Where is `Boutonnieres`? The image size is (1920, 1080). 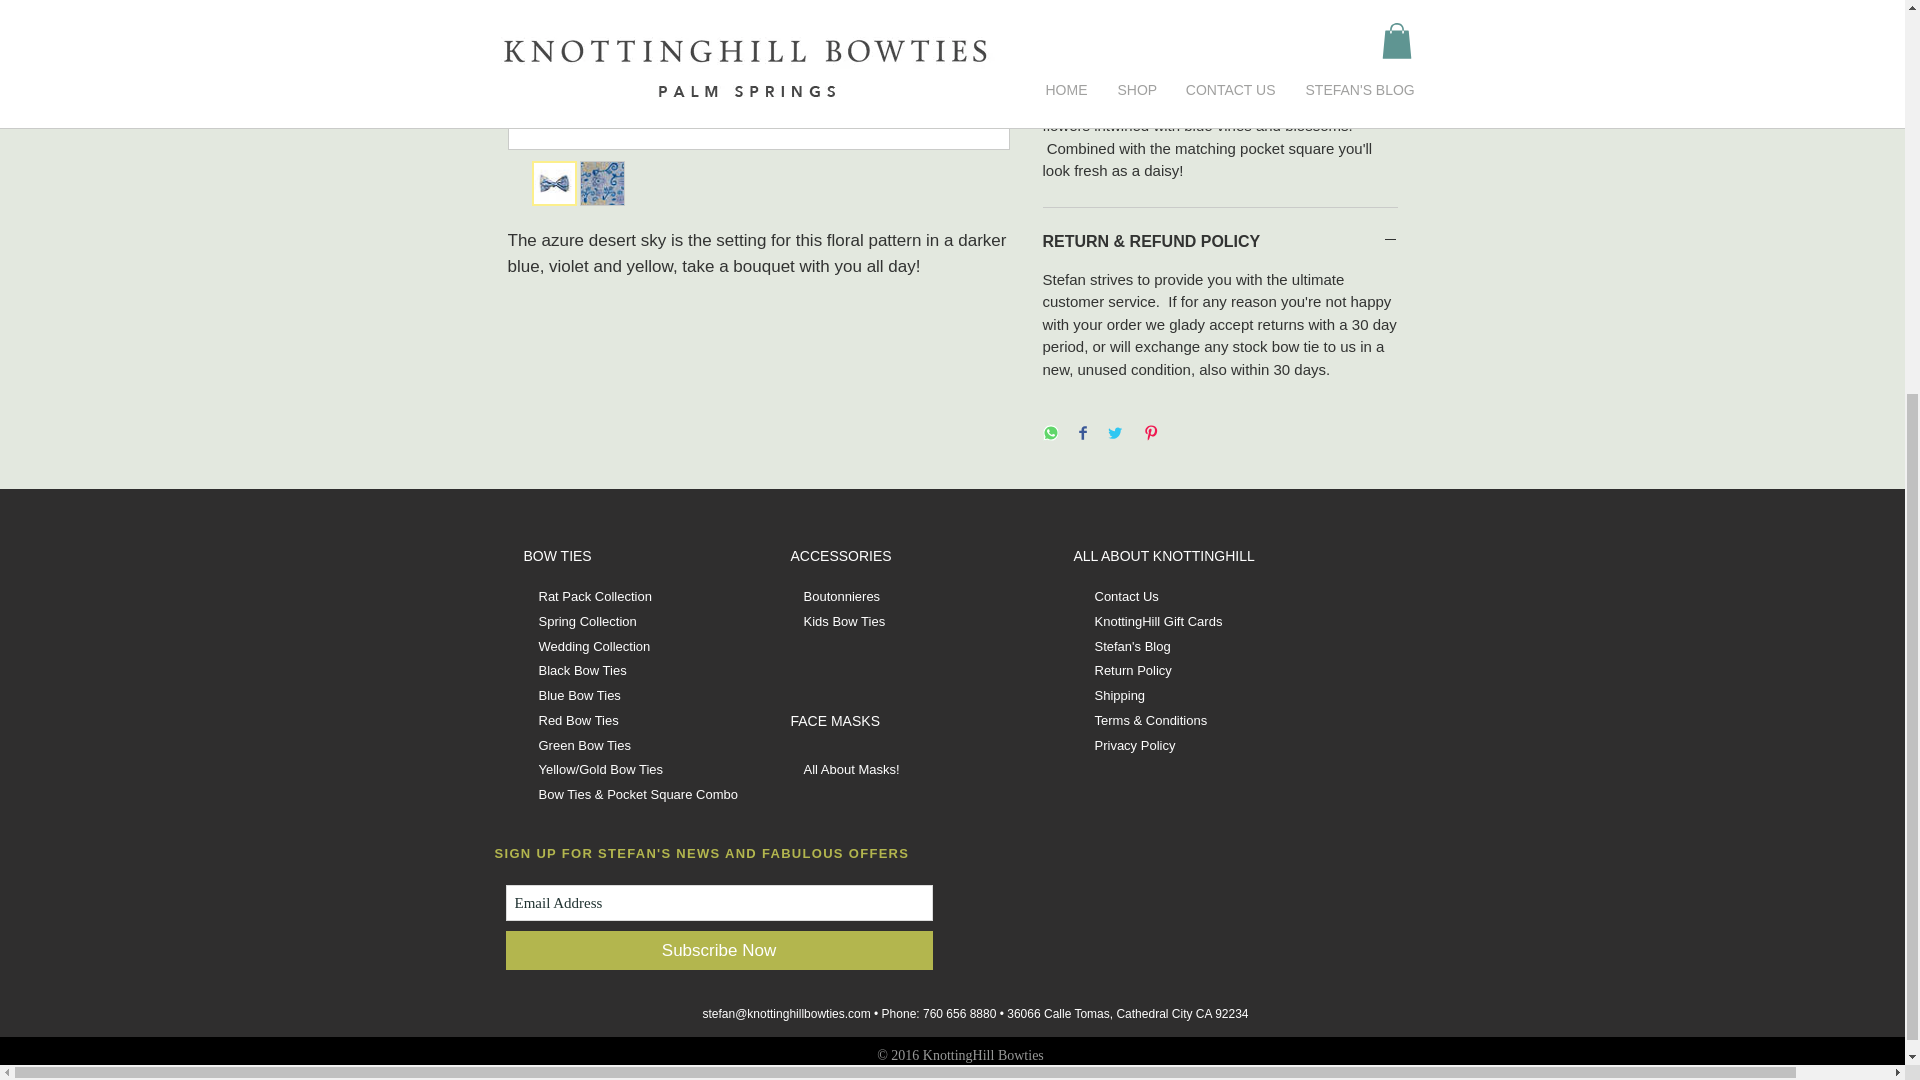
Boutonnieres is located at coordinates (842, 596).